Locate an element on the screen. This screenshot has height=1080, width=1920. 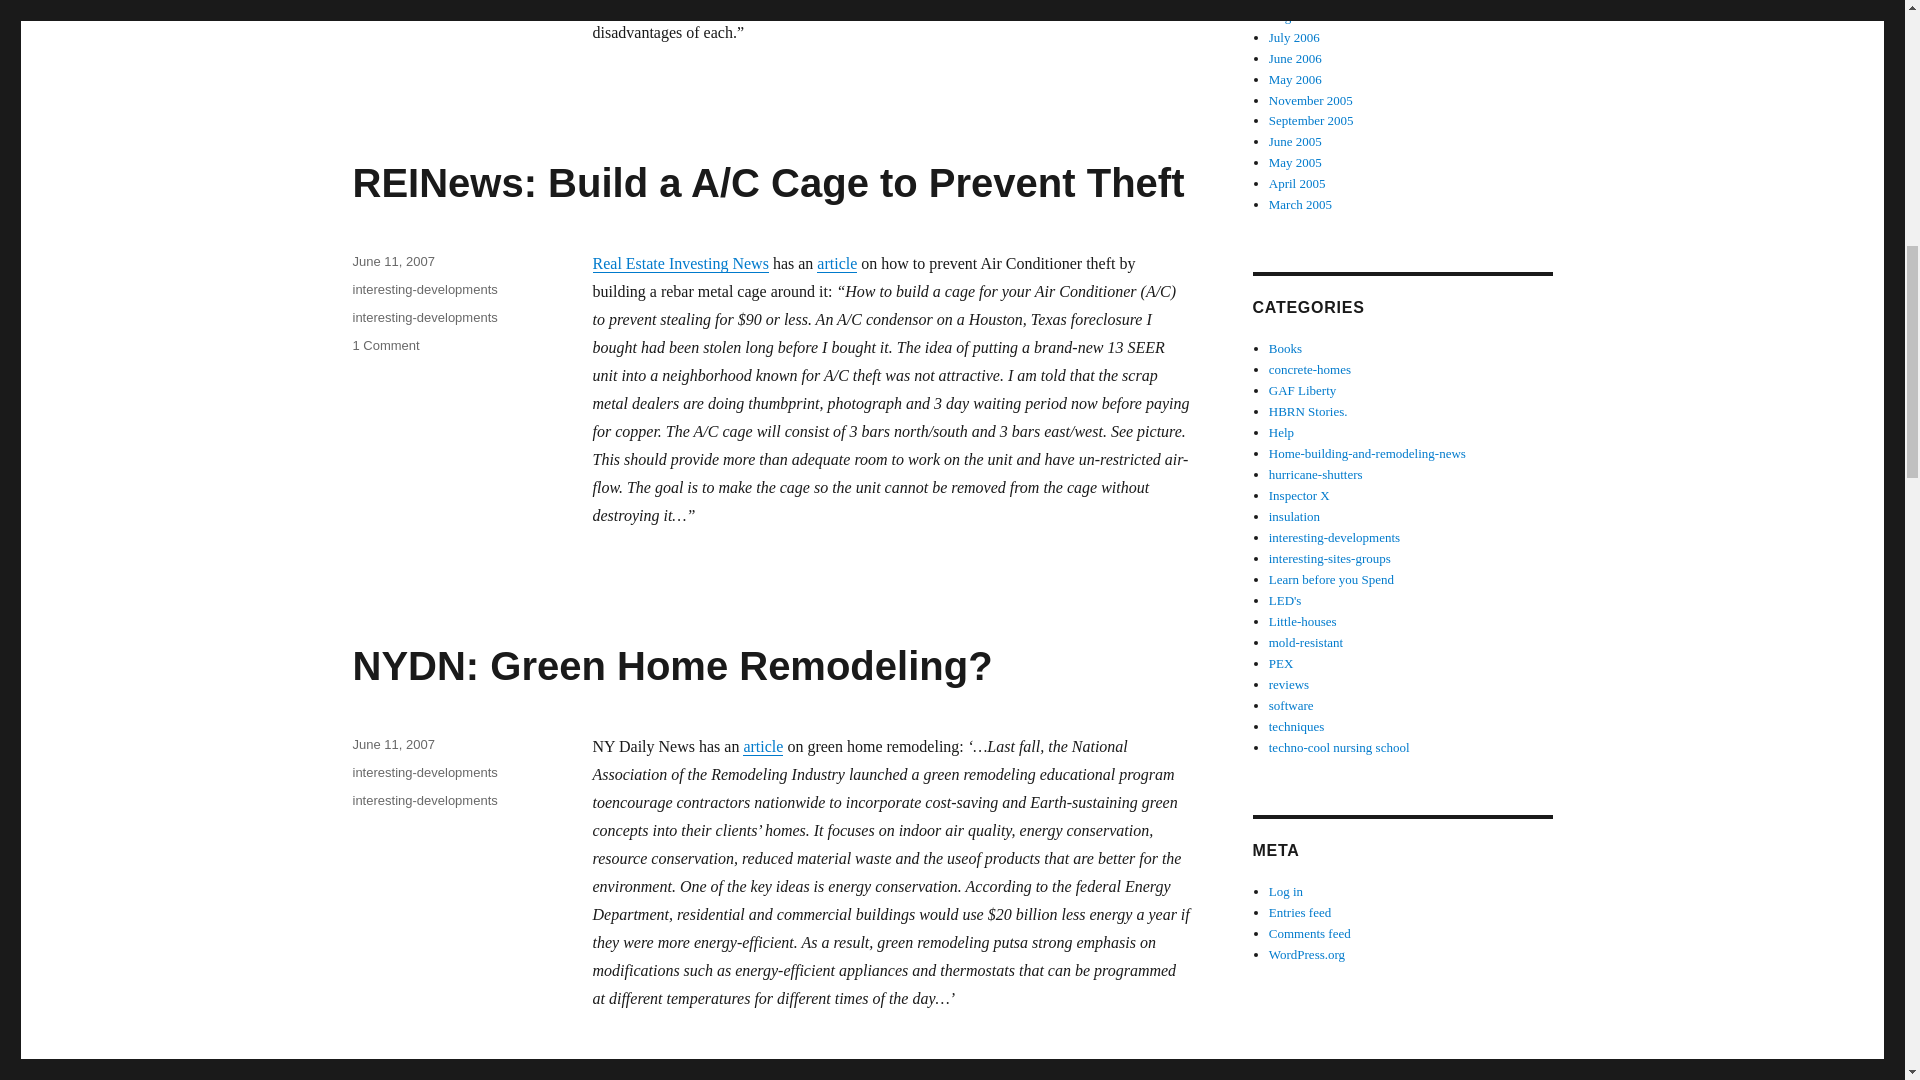
interesting-developments is located at coordinates (424, 772).